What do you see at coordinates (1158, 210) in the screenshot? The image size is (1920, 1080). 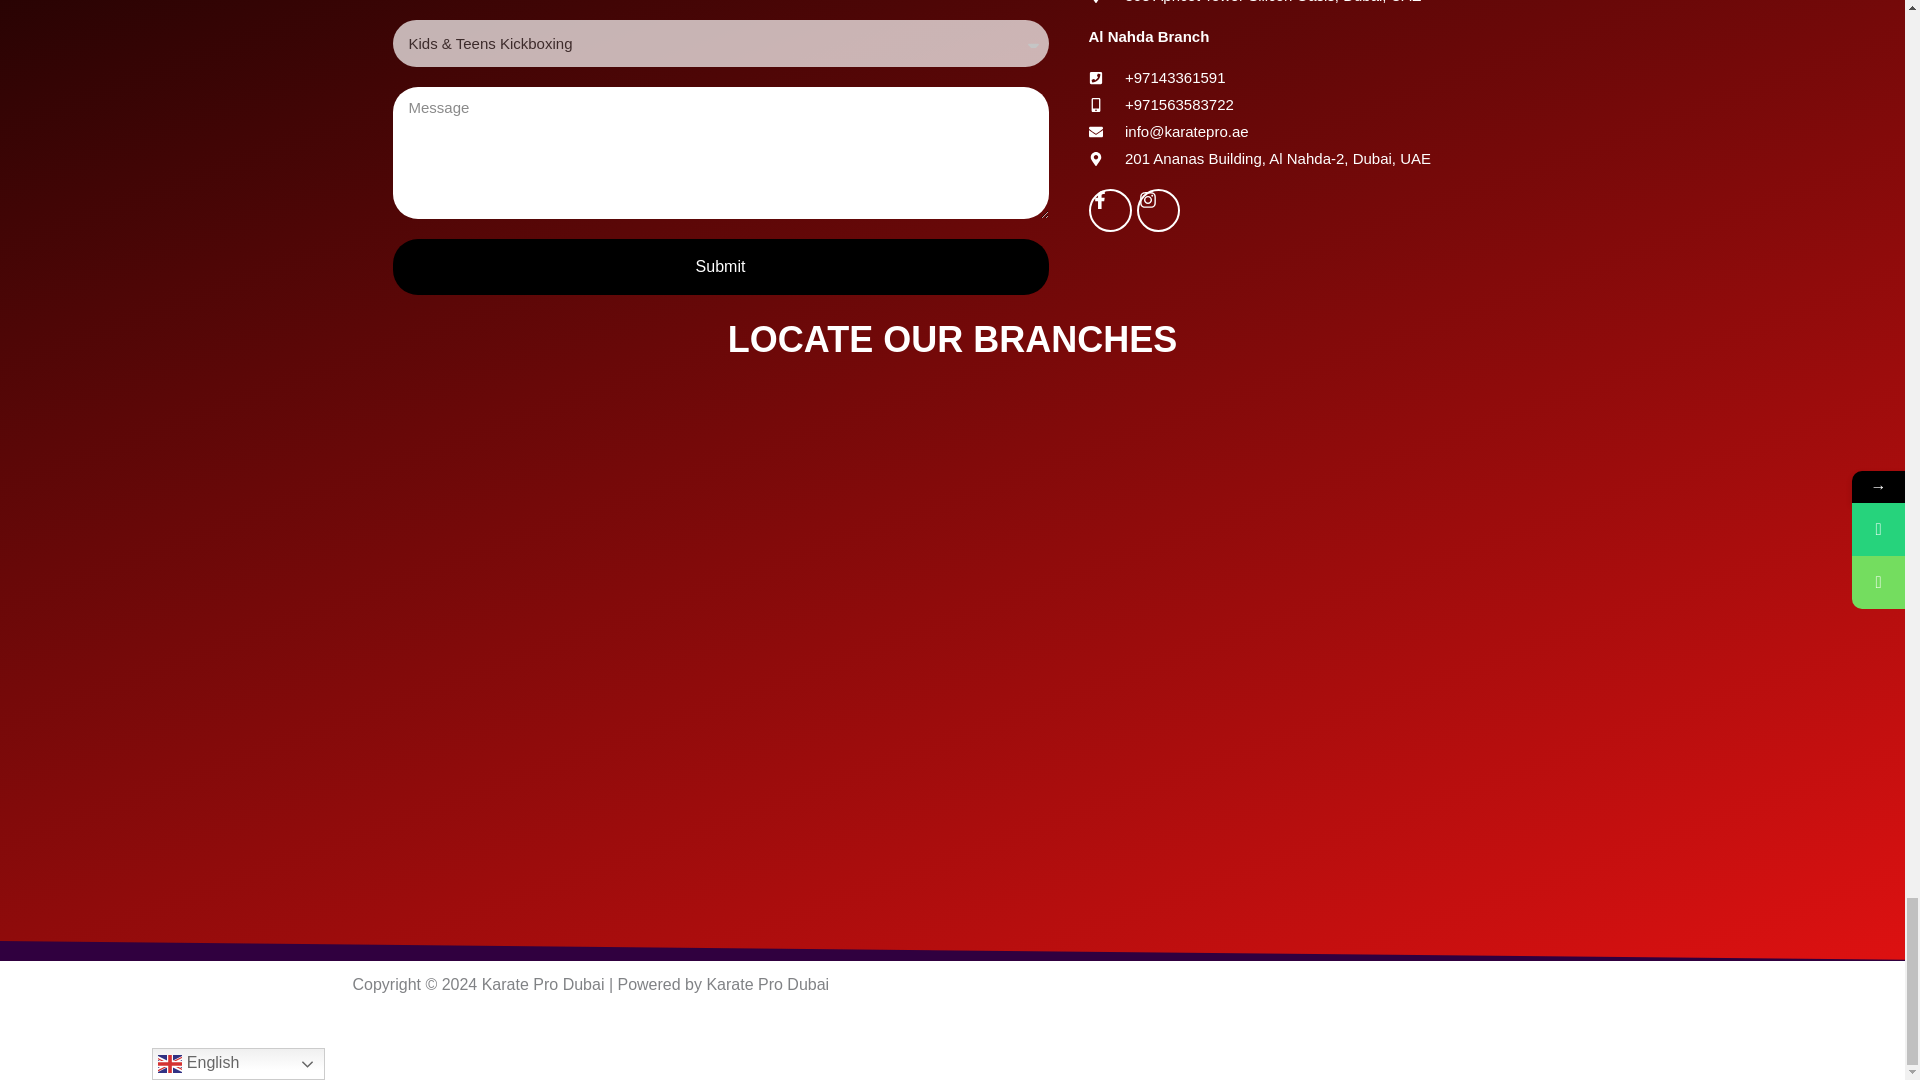 I see `Instagram` at bounding box center [1158, 210].